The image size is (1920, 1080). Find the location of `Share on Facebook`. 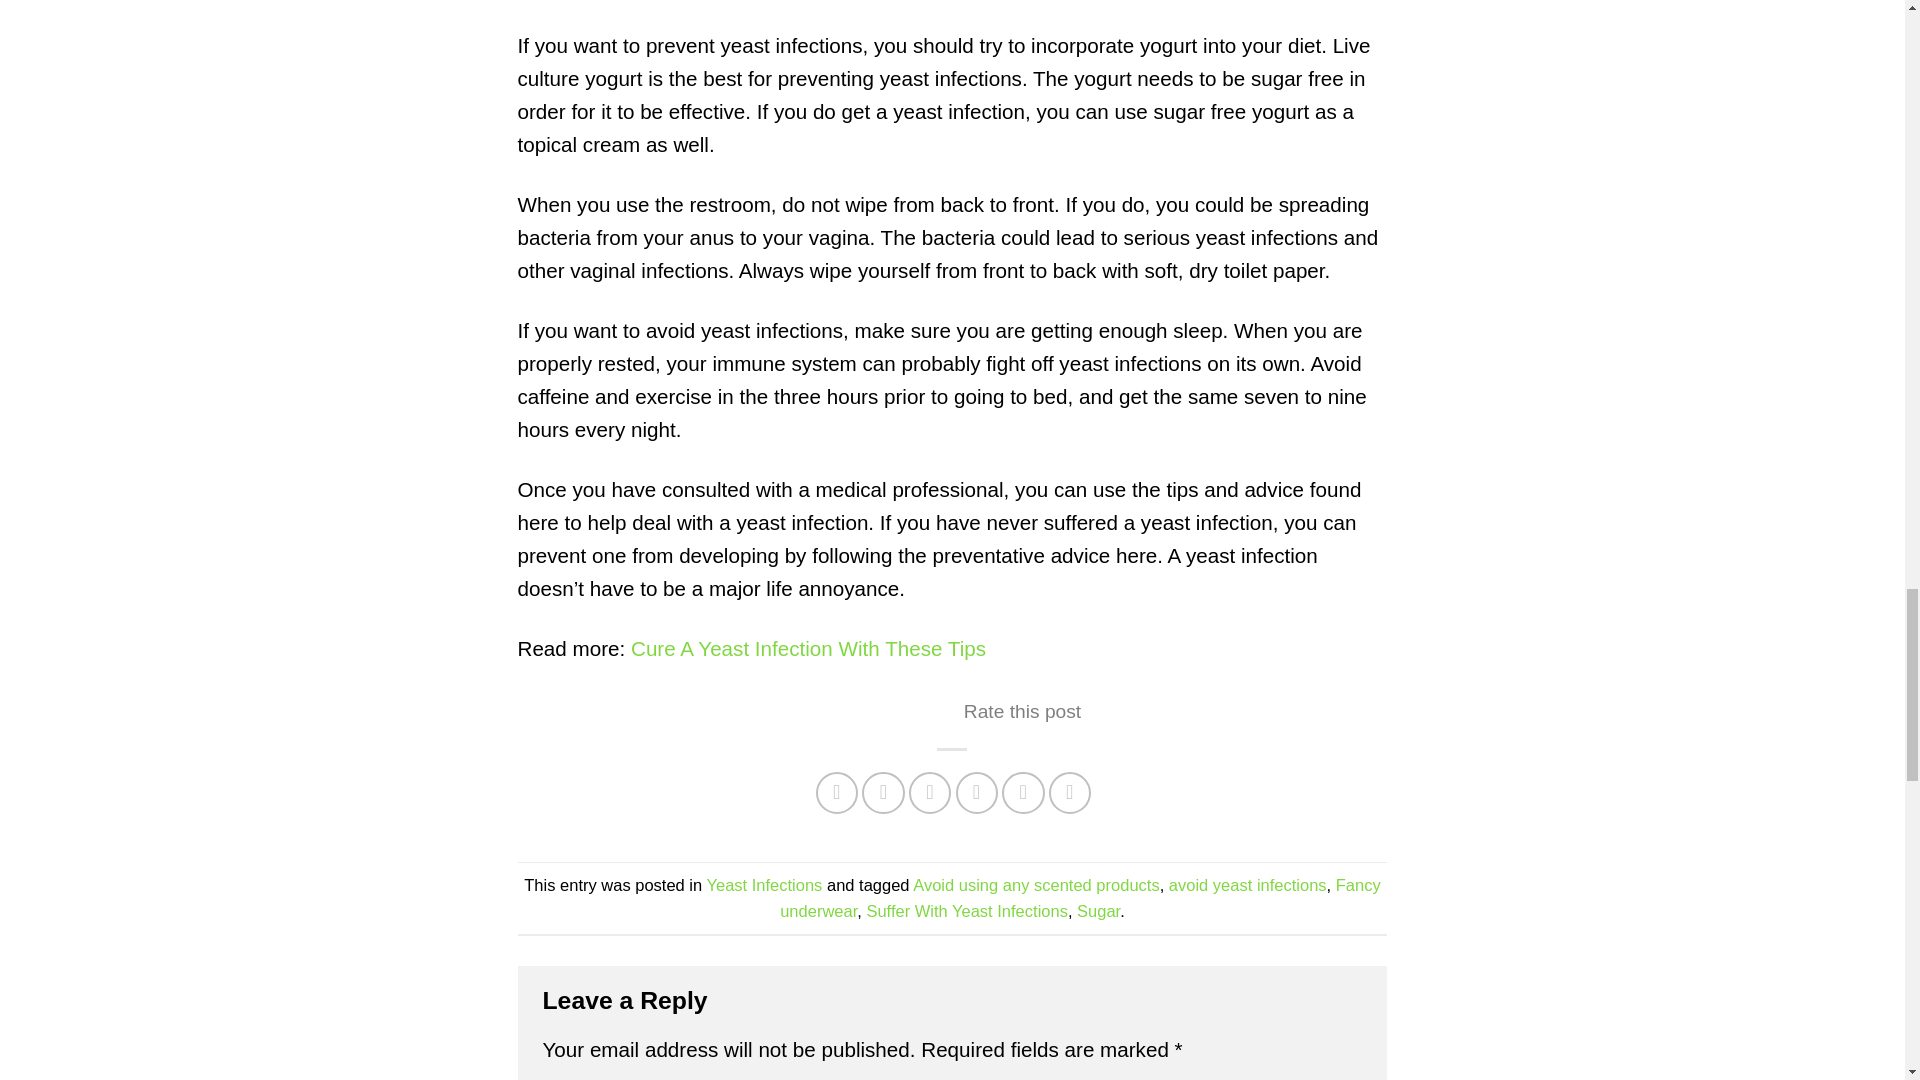

Share on Facebook is located at coordinates (837, 794).